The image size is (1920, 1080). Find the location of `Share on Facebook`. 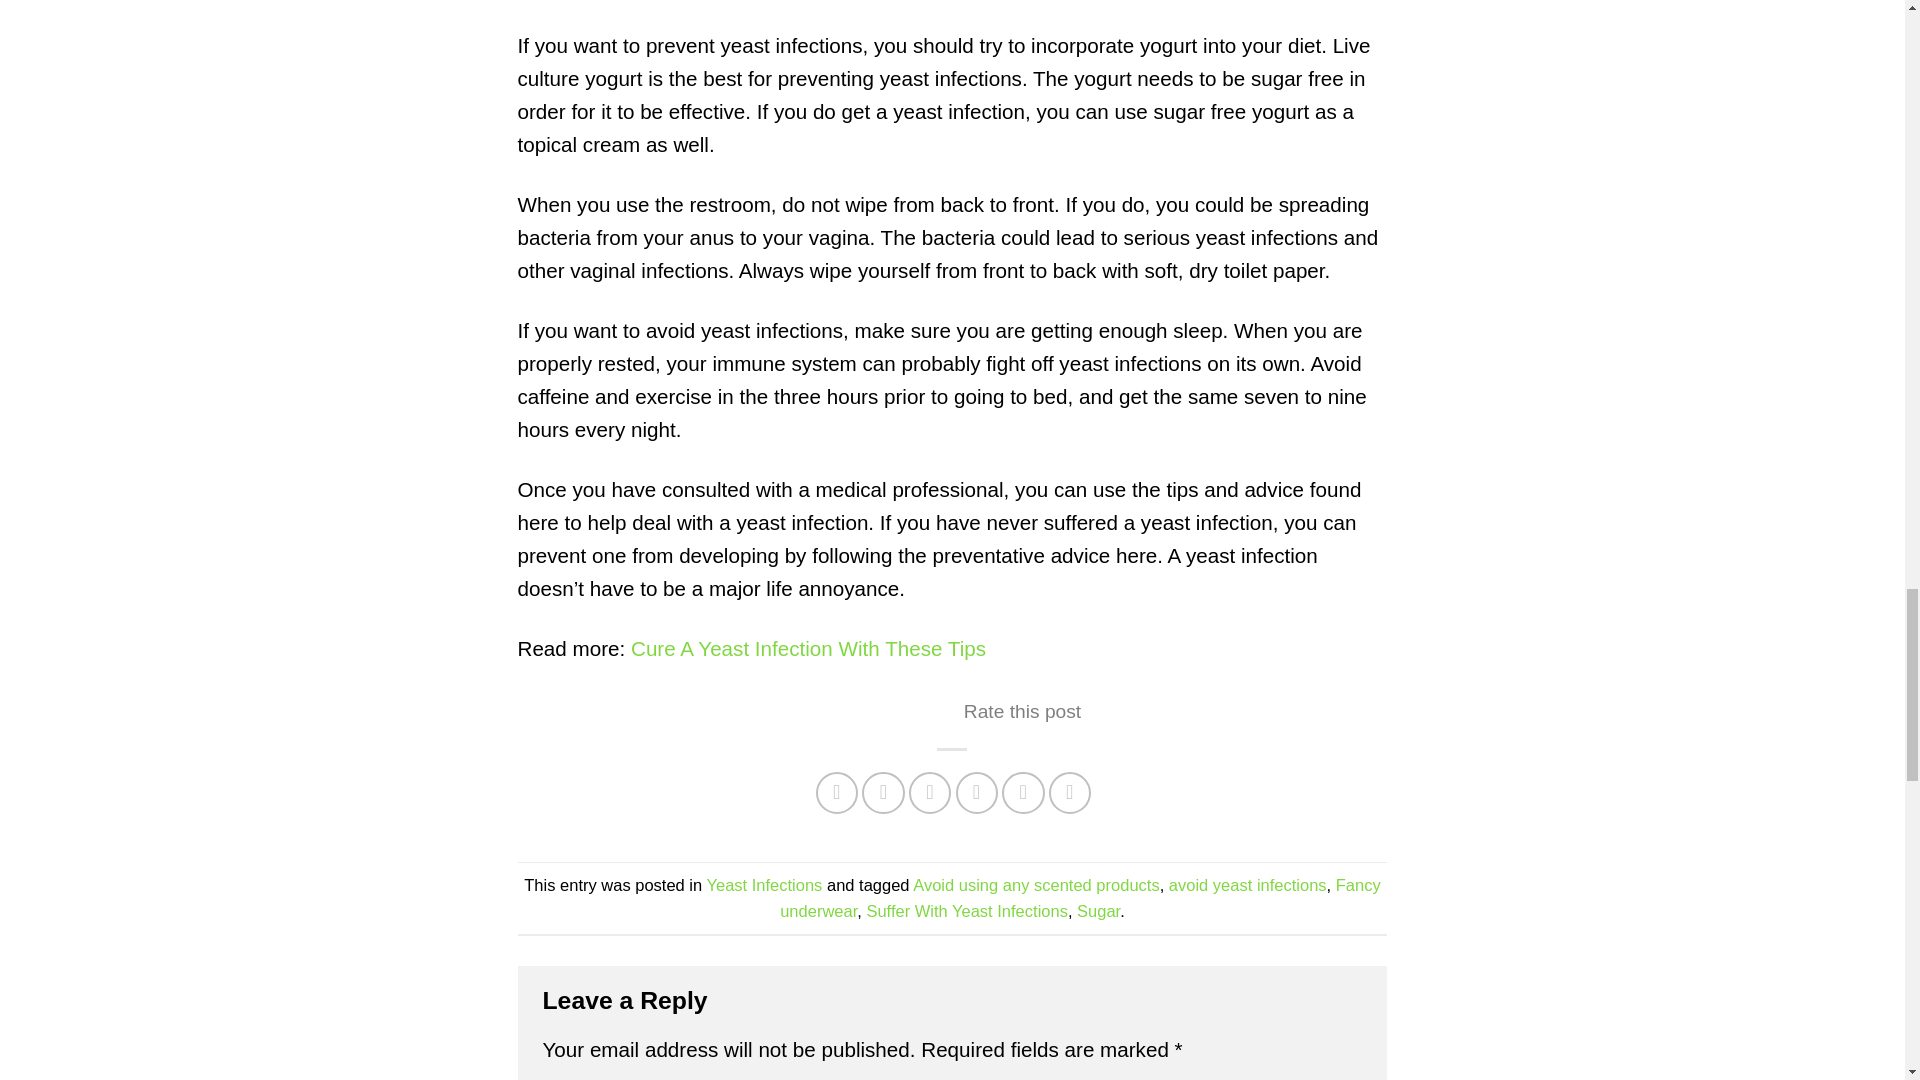

Share on Facebook is located at coordinates (837, 794).